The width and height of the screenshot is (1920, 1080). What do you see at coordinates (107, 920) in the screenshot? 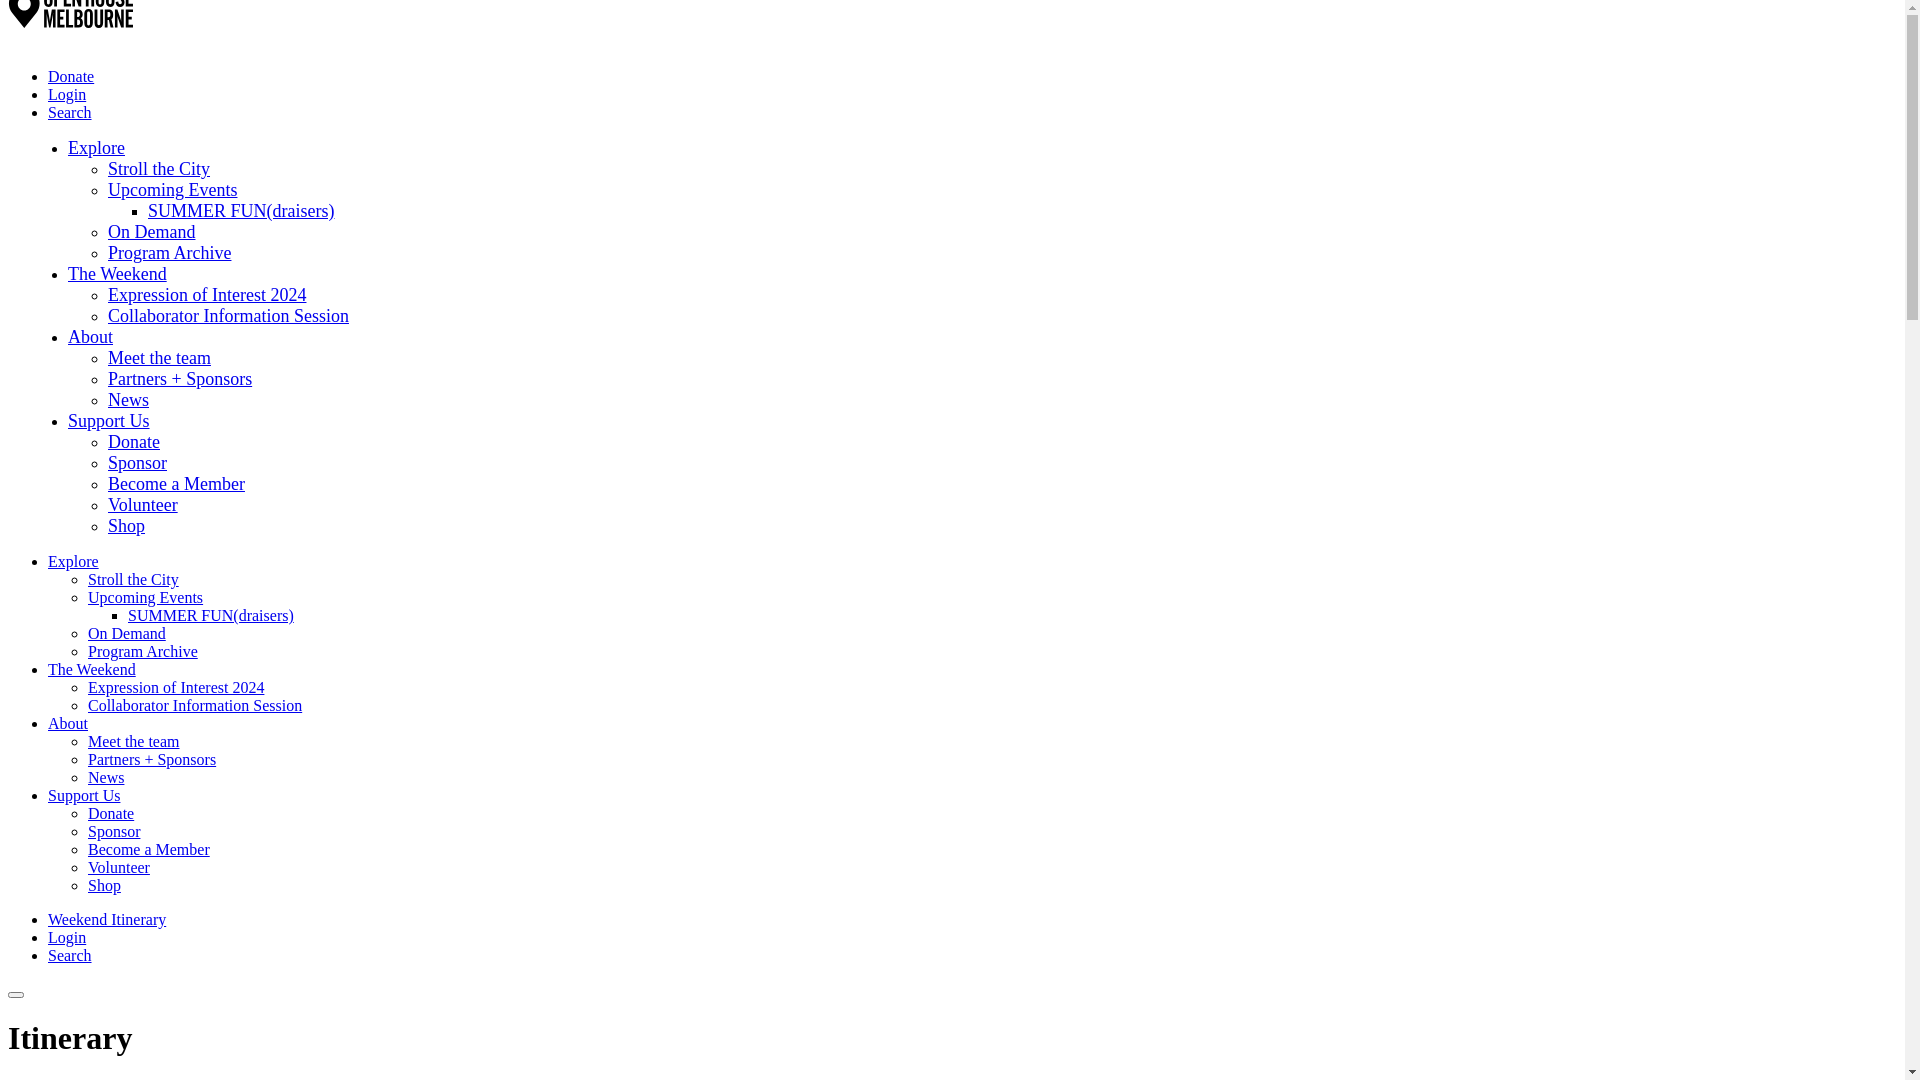
I see `Weekend Itinerary` at bounding box center [107, 920].